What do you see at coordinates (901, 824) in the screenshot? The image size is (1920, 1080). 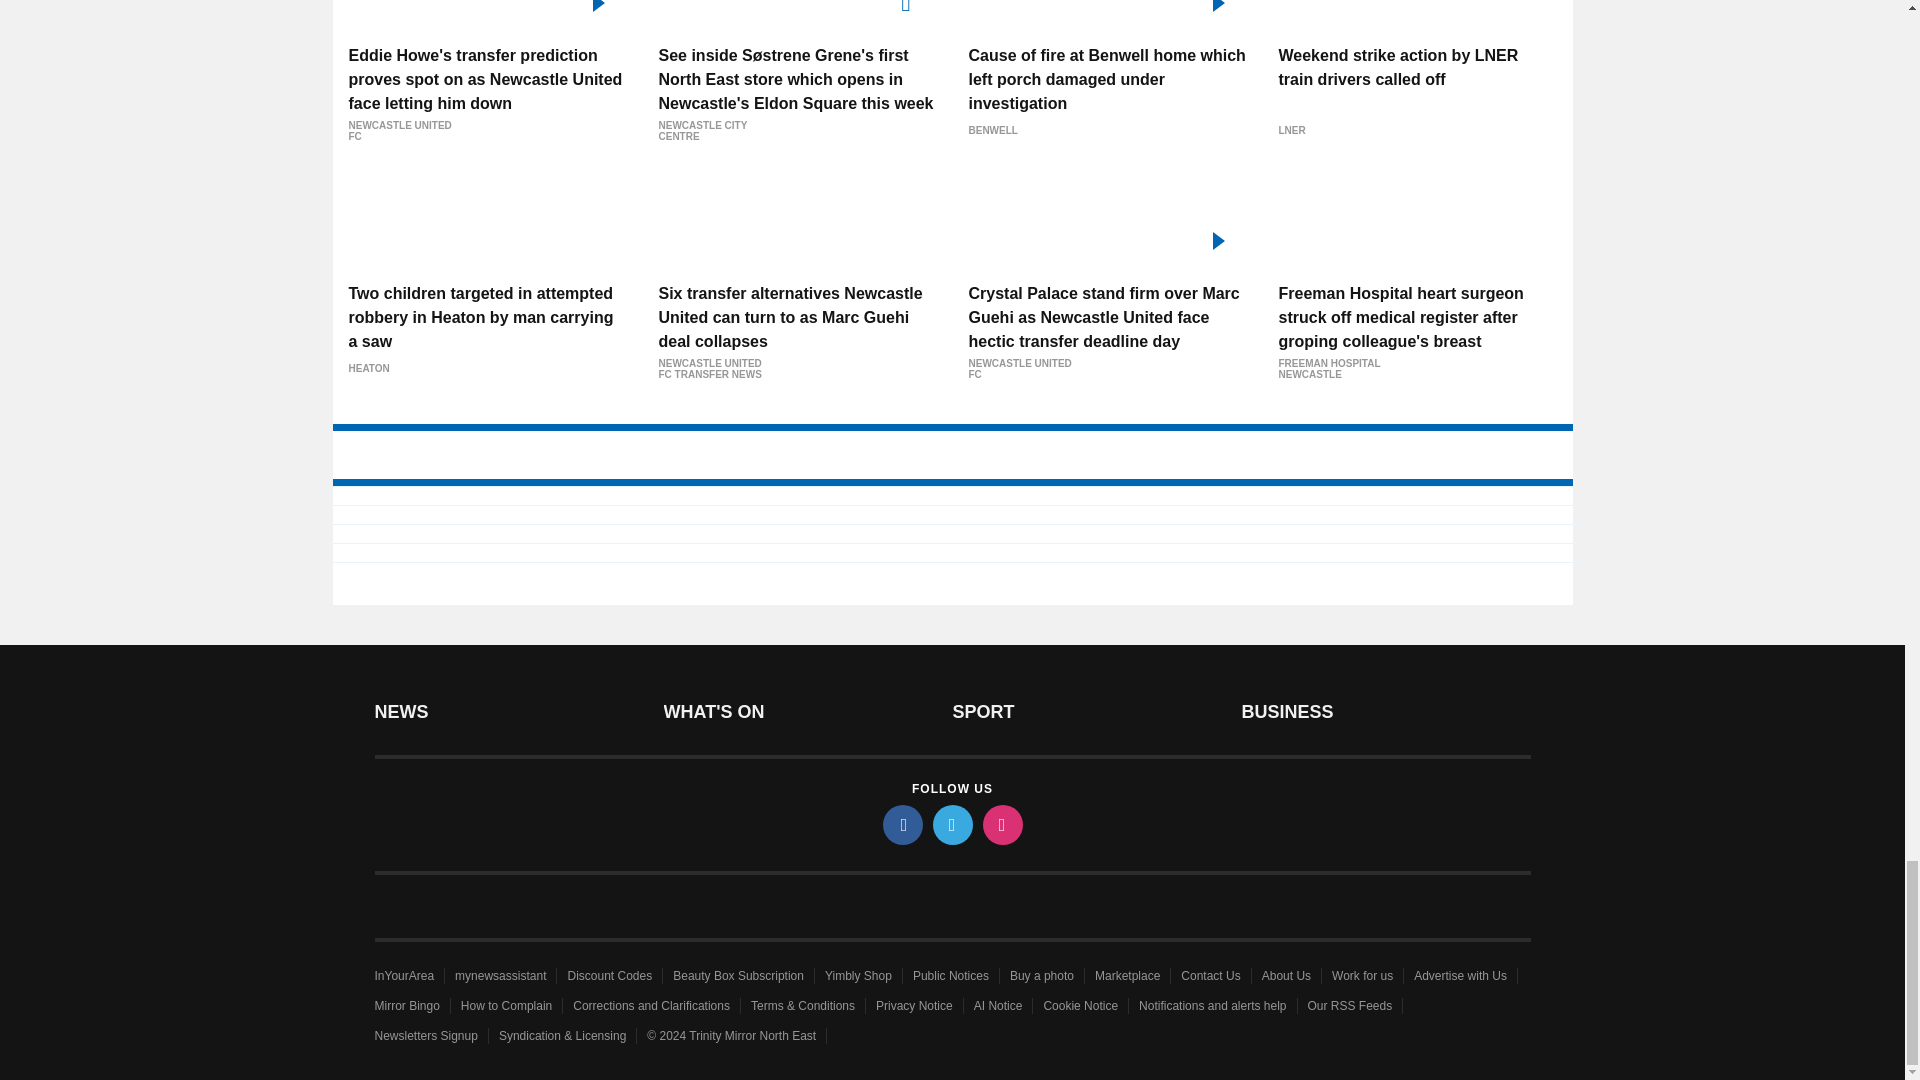 I see `facebook` at bounding box center [901, 824].